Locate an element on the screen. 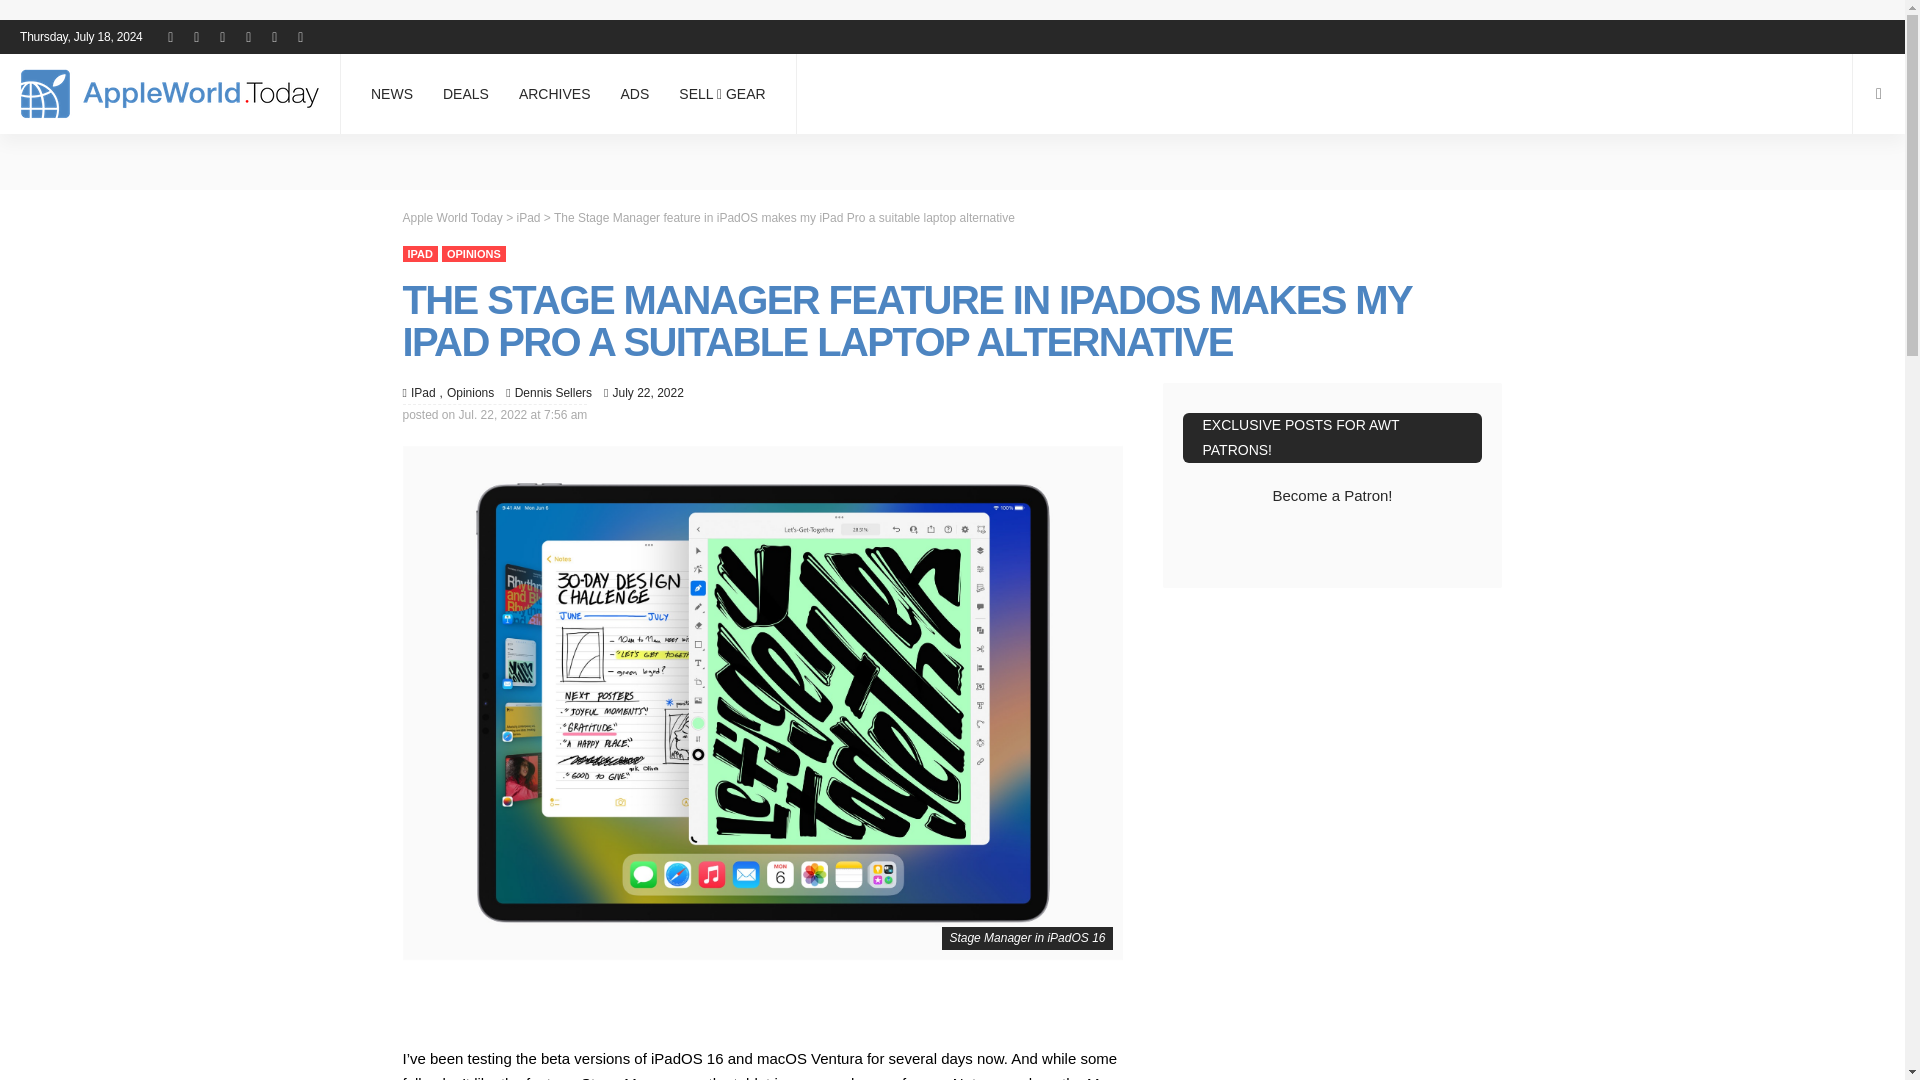 Image resolution: width=1920 pixels, height=1080 pixels. Apple World Today is located at coordinates (170, 94).